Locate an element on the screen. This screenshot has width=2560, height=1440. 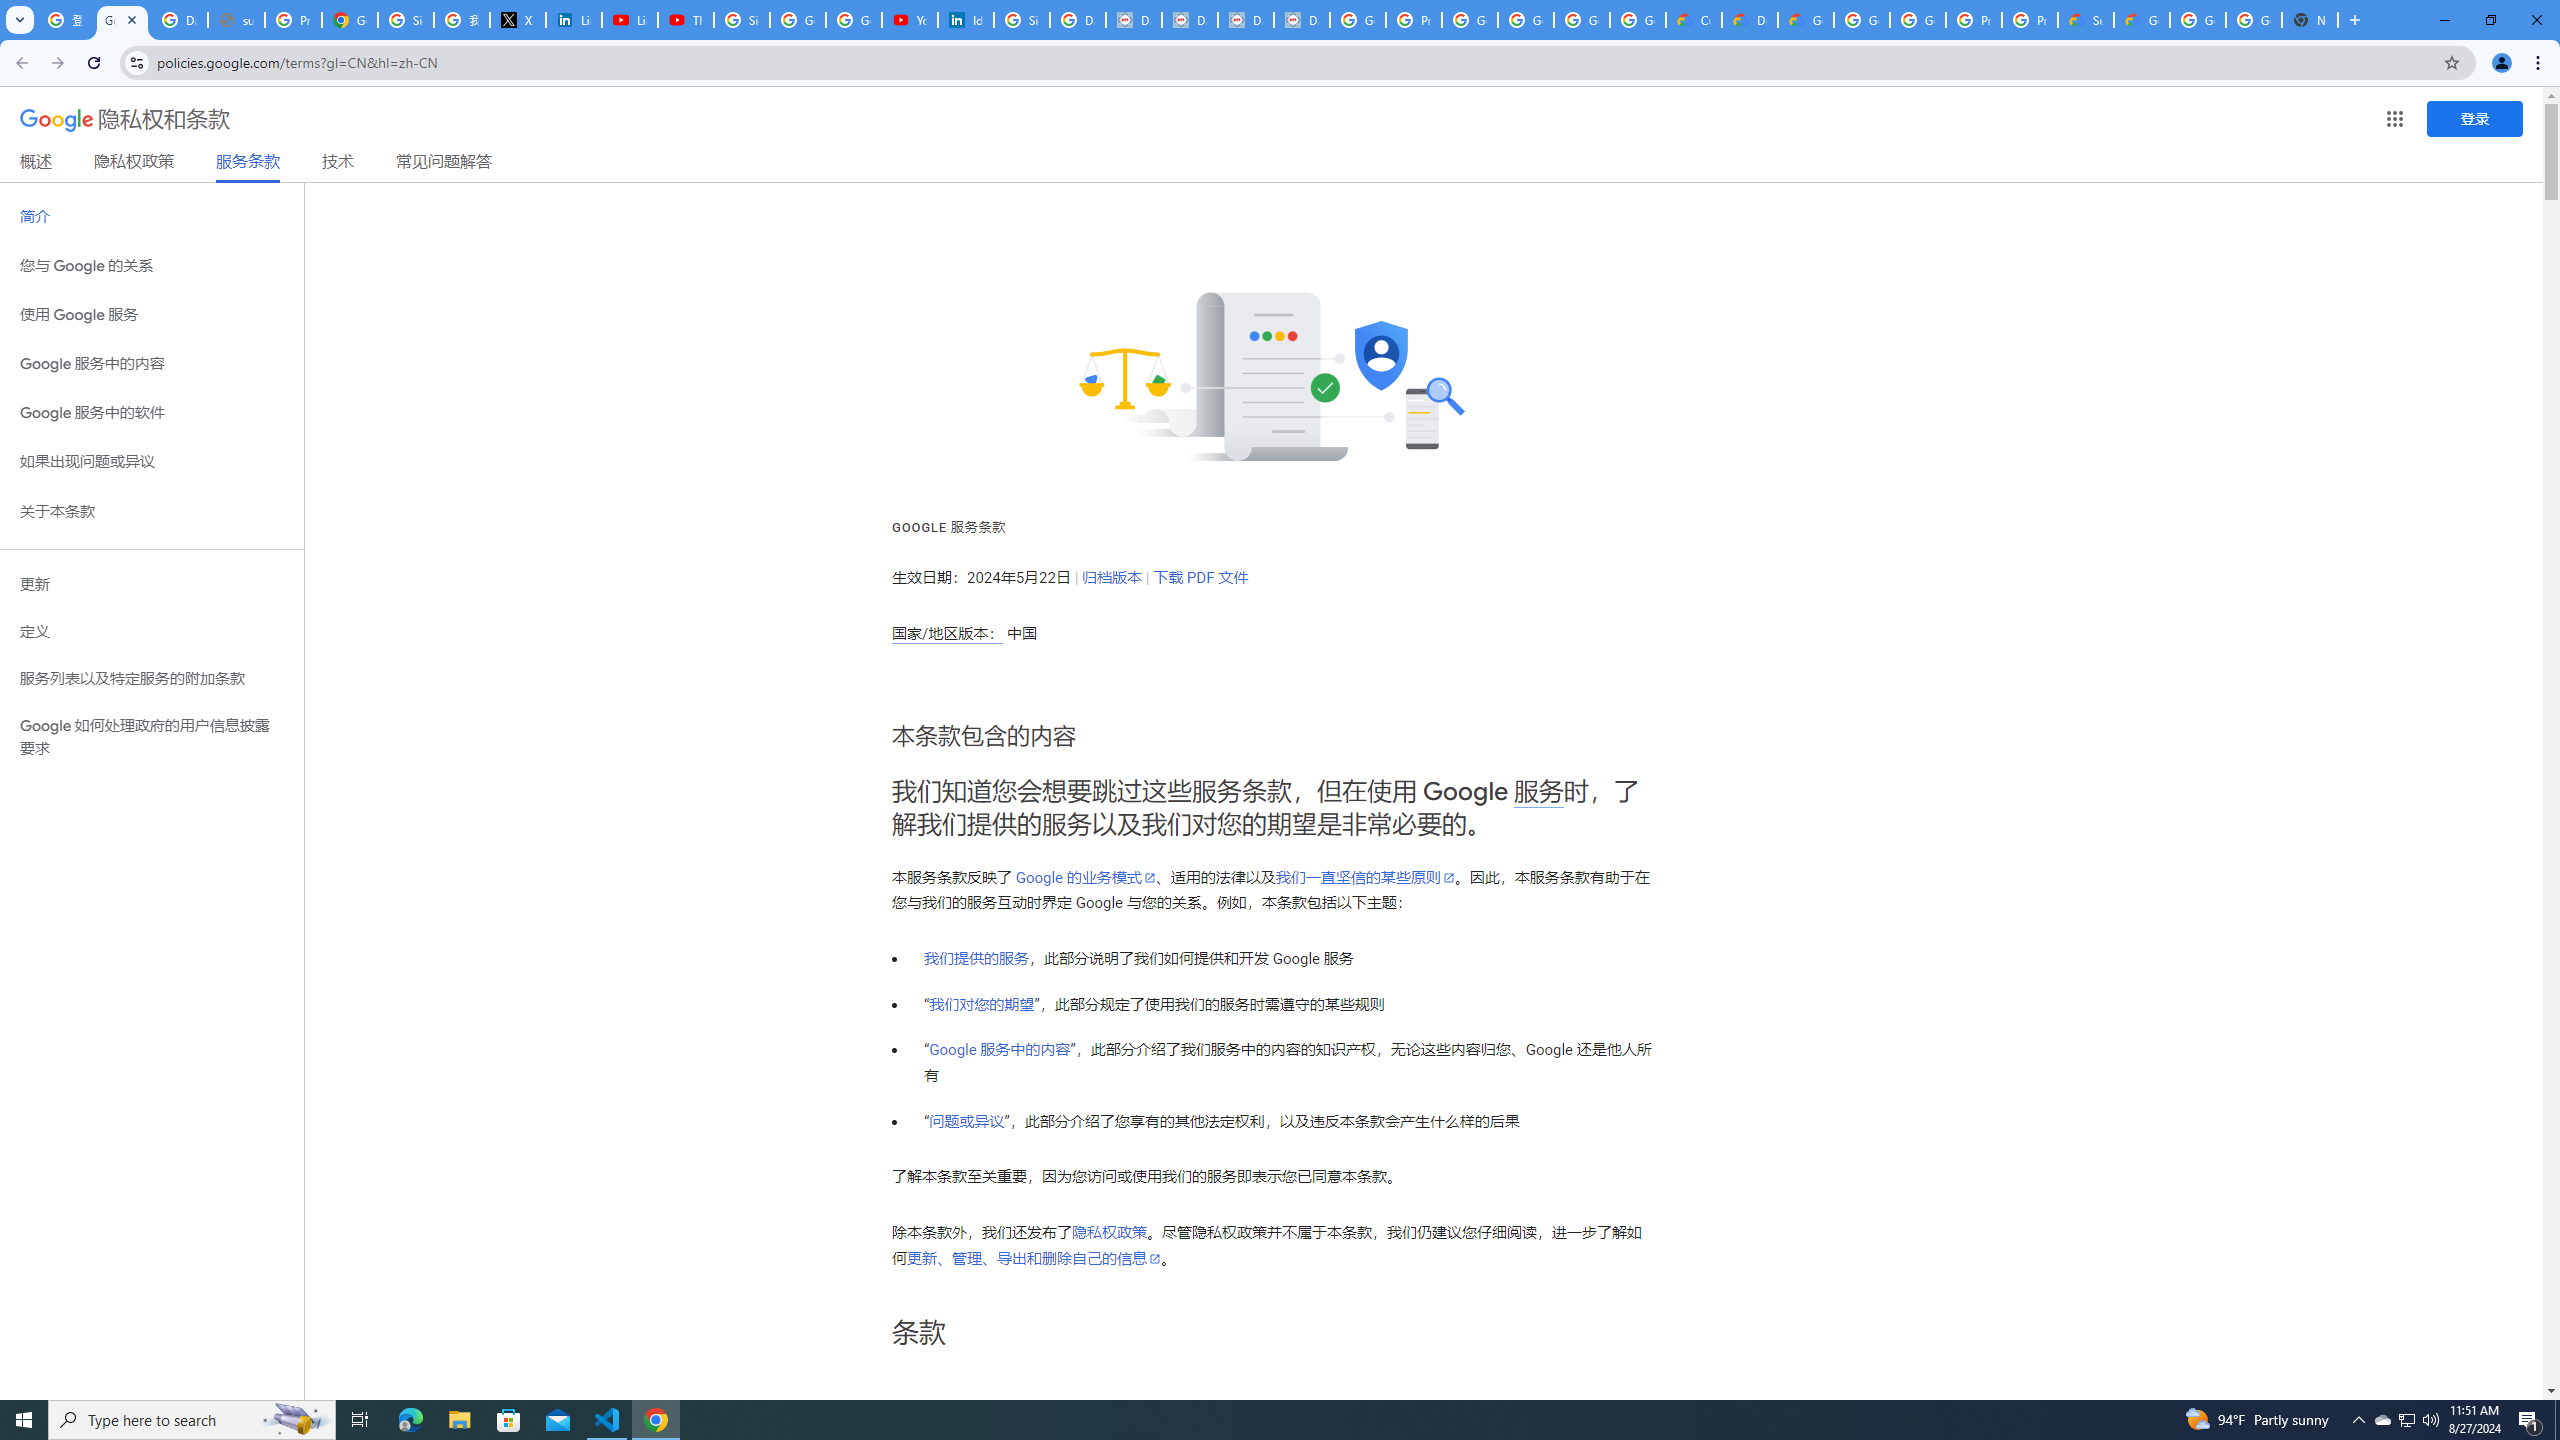
Customer Care | Google Cloud is located at coordinates (1693, 20).